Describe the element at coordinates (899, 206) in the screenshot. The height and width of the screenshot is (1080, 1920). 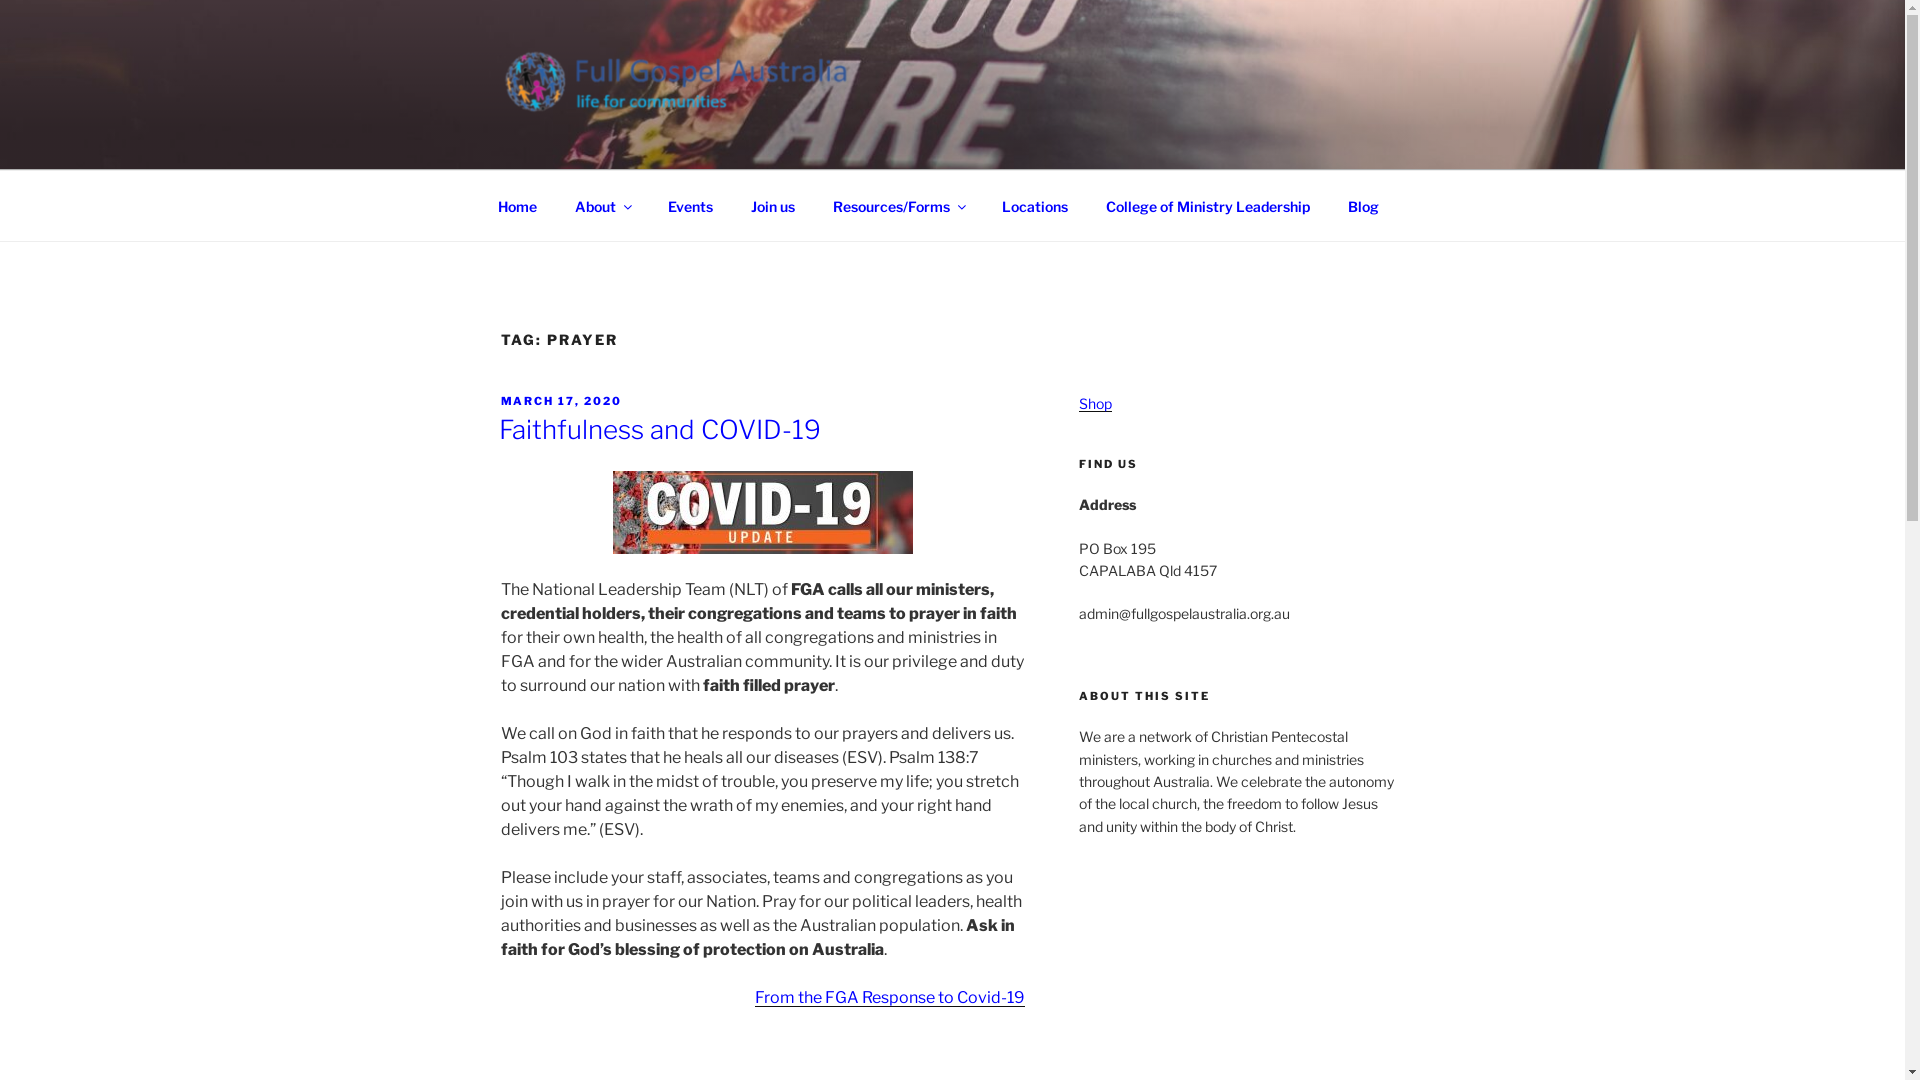
I see `Resources/Forms` at that location.